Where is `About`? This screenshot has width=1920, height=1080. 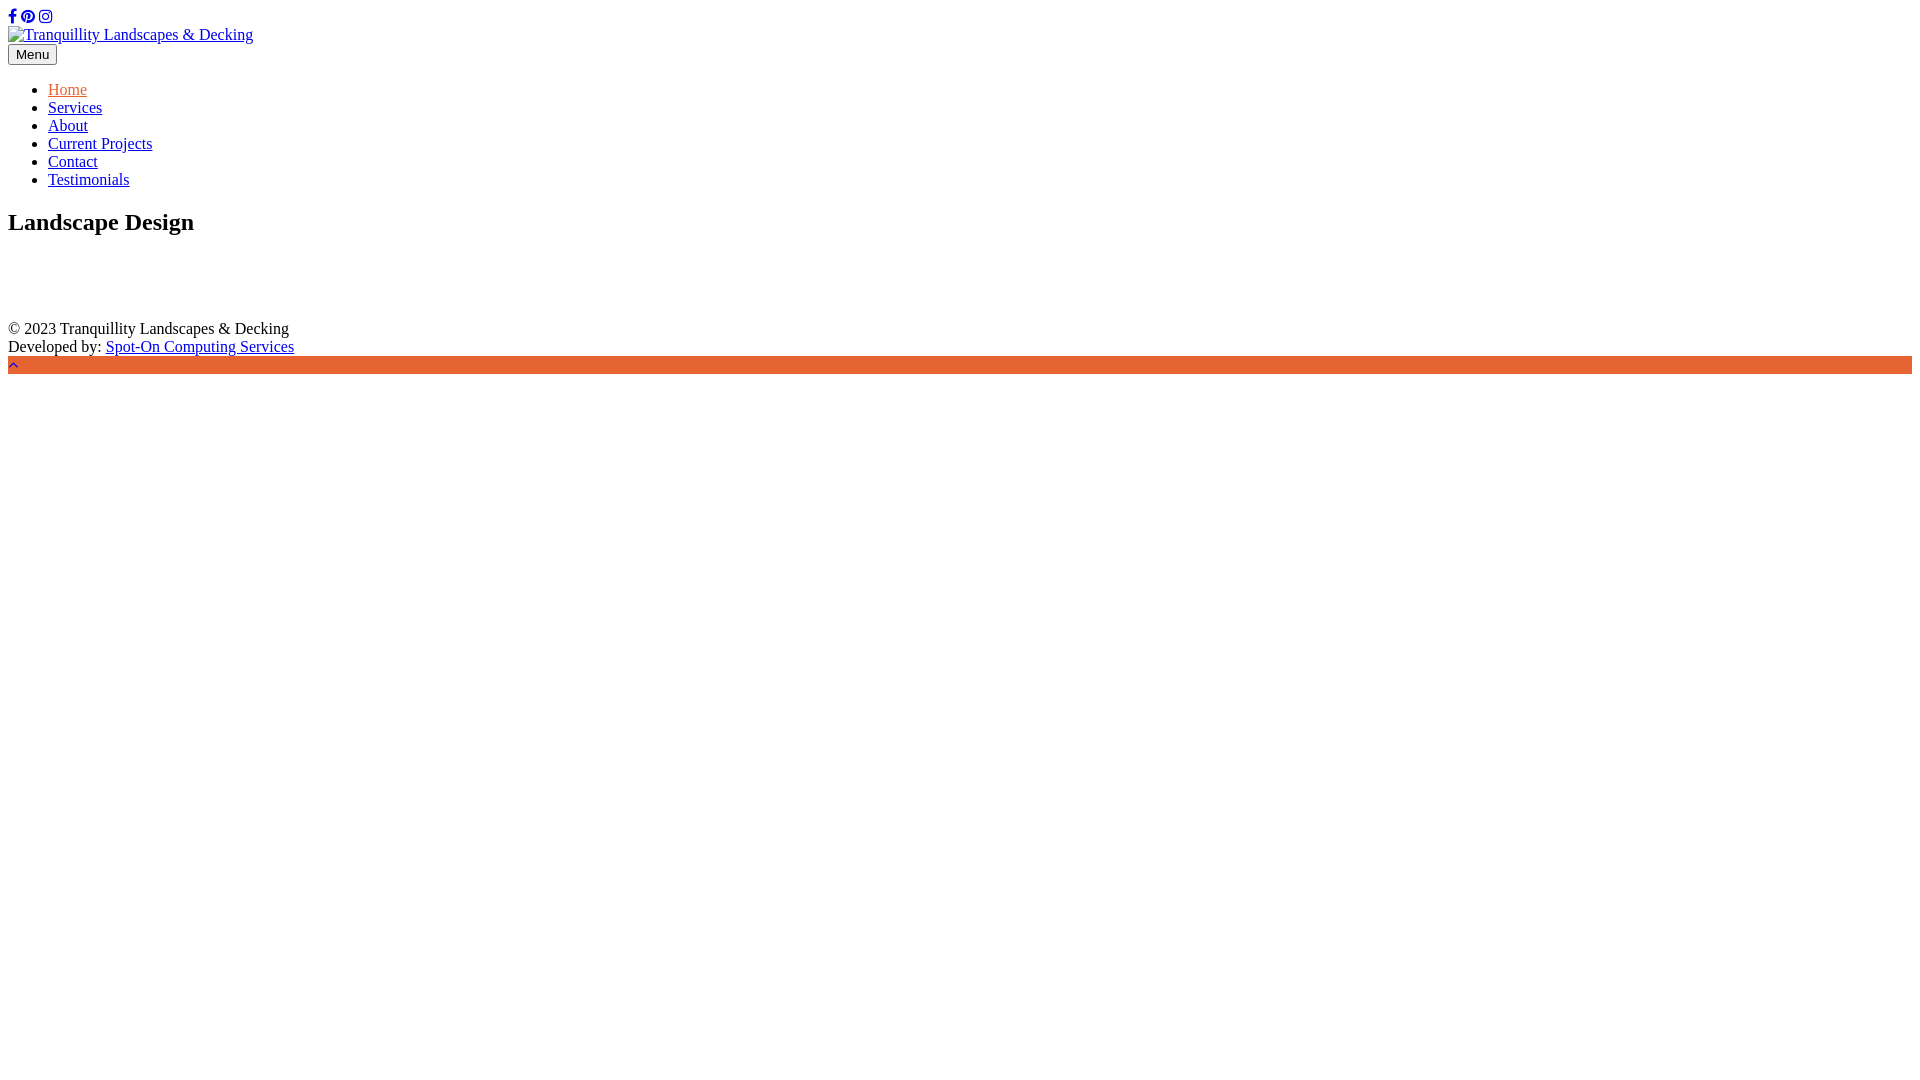 About is located at coordinates (68, 126).